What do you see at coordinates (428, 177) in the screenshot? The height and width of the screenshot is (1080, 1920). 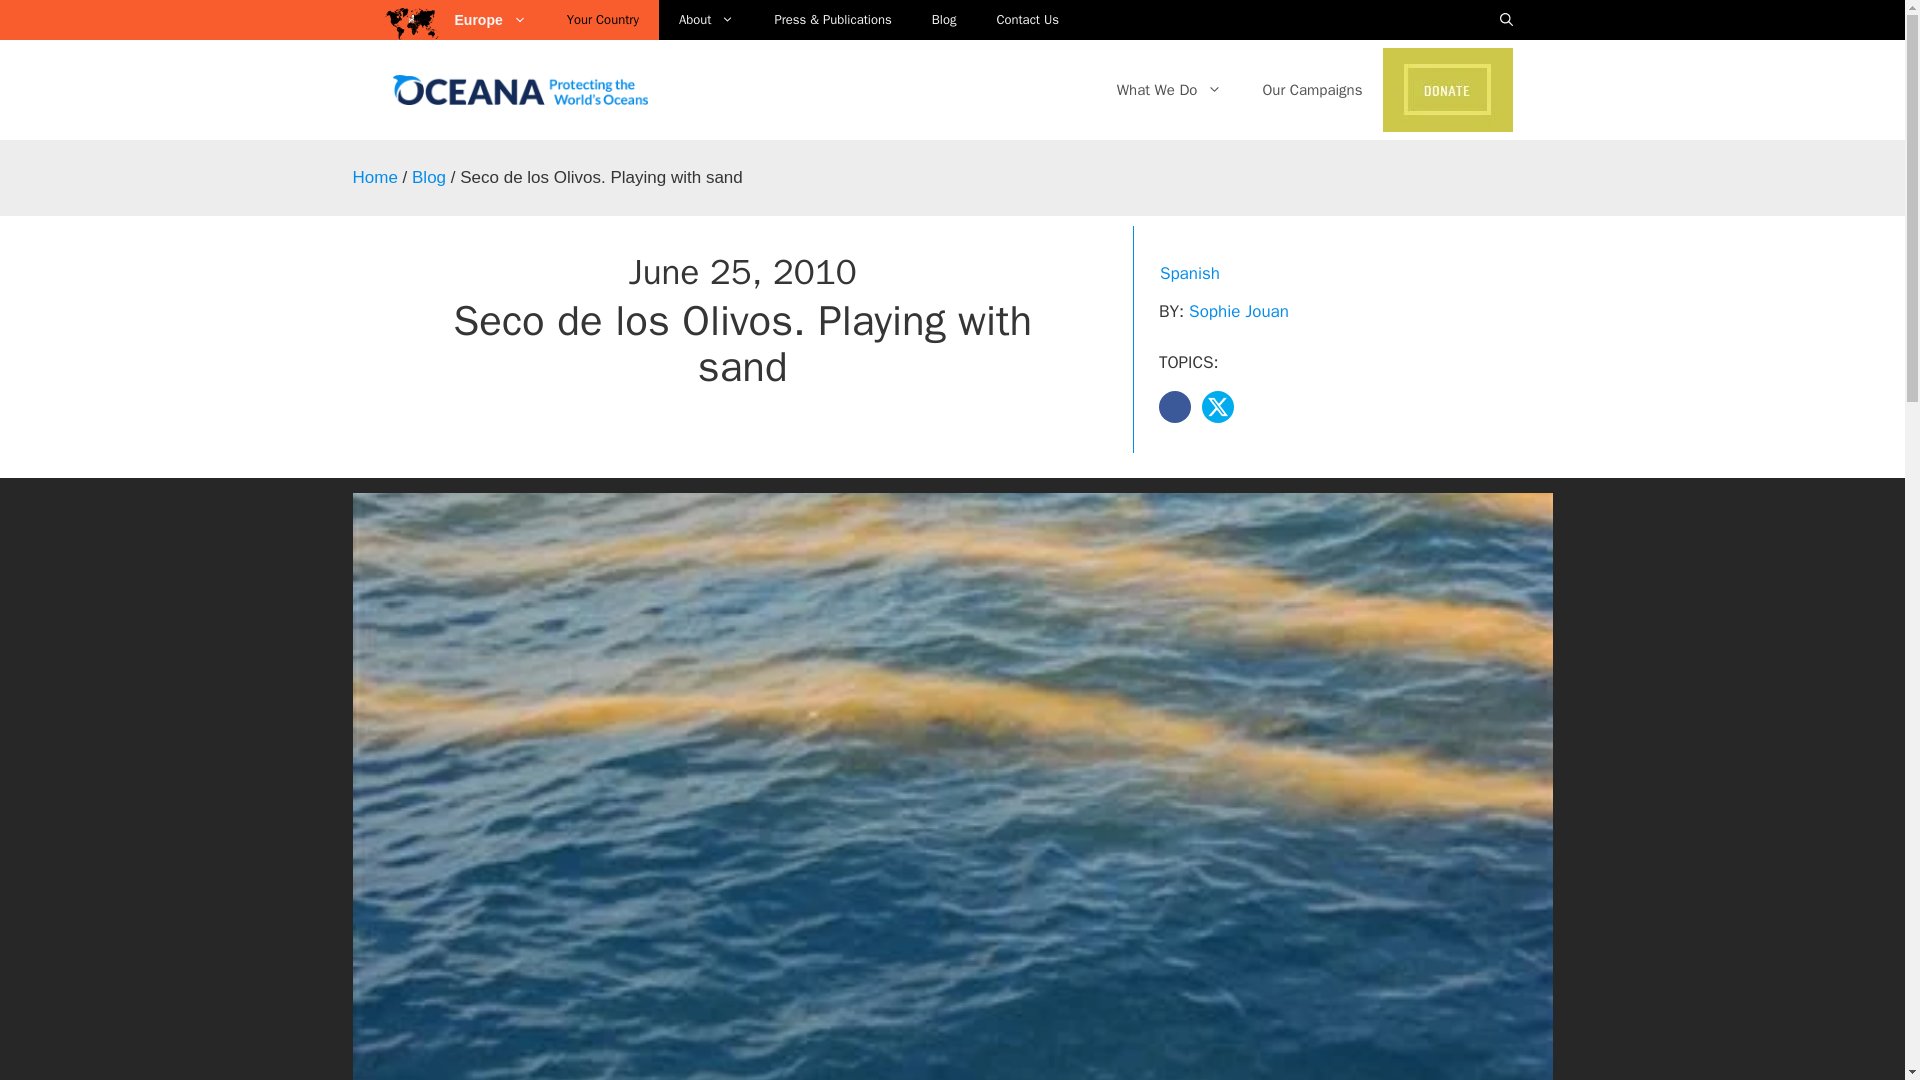 I see `Blog` at bounding box center [428, 177].